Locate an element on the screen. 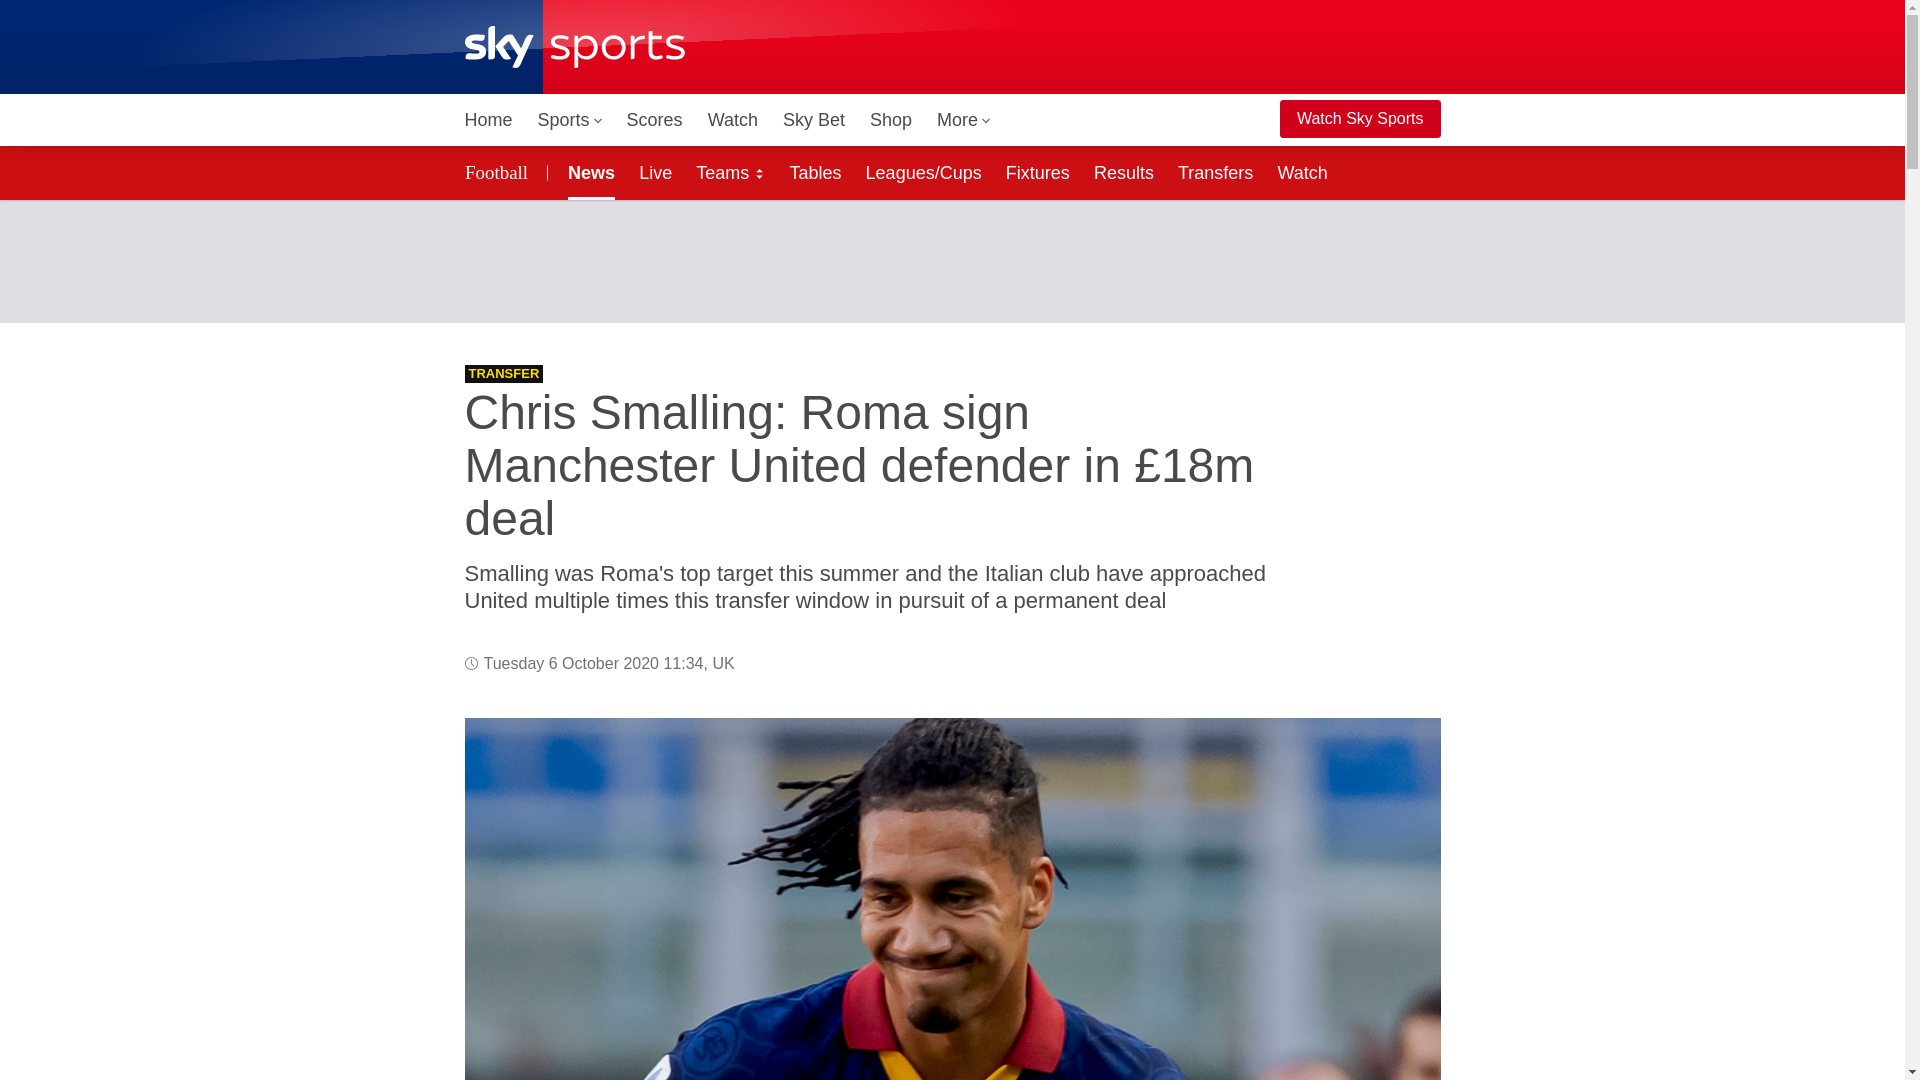  News is located at coordinates (587, 172).